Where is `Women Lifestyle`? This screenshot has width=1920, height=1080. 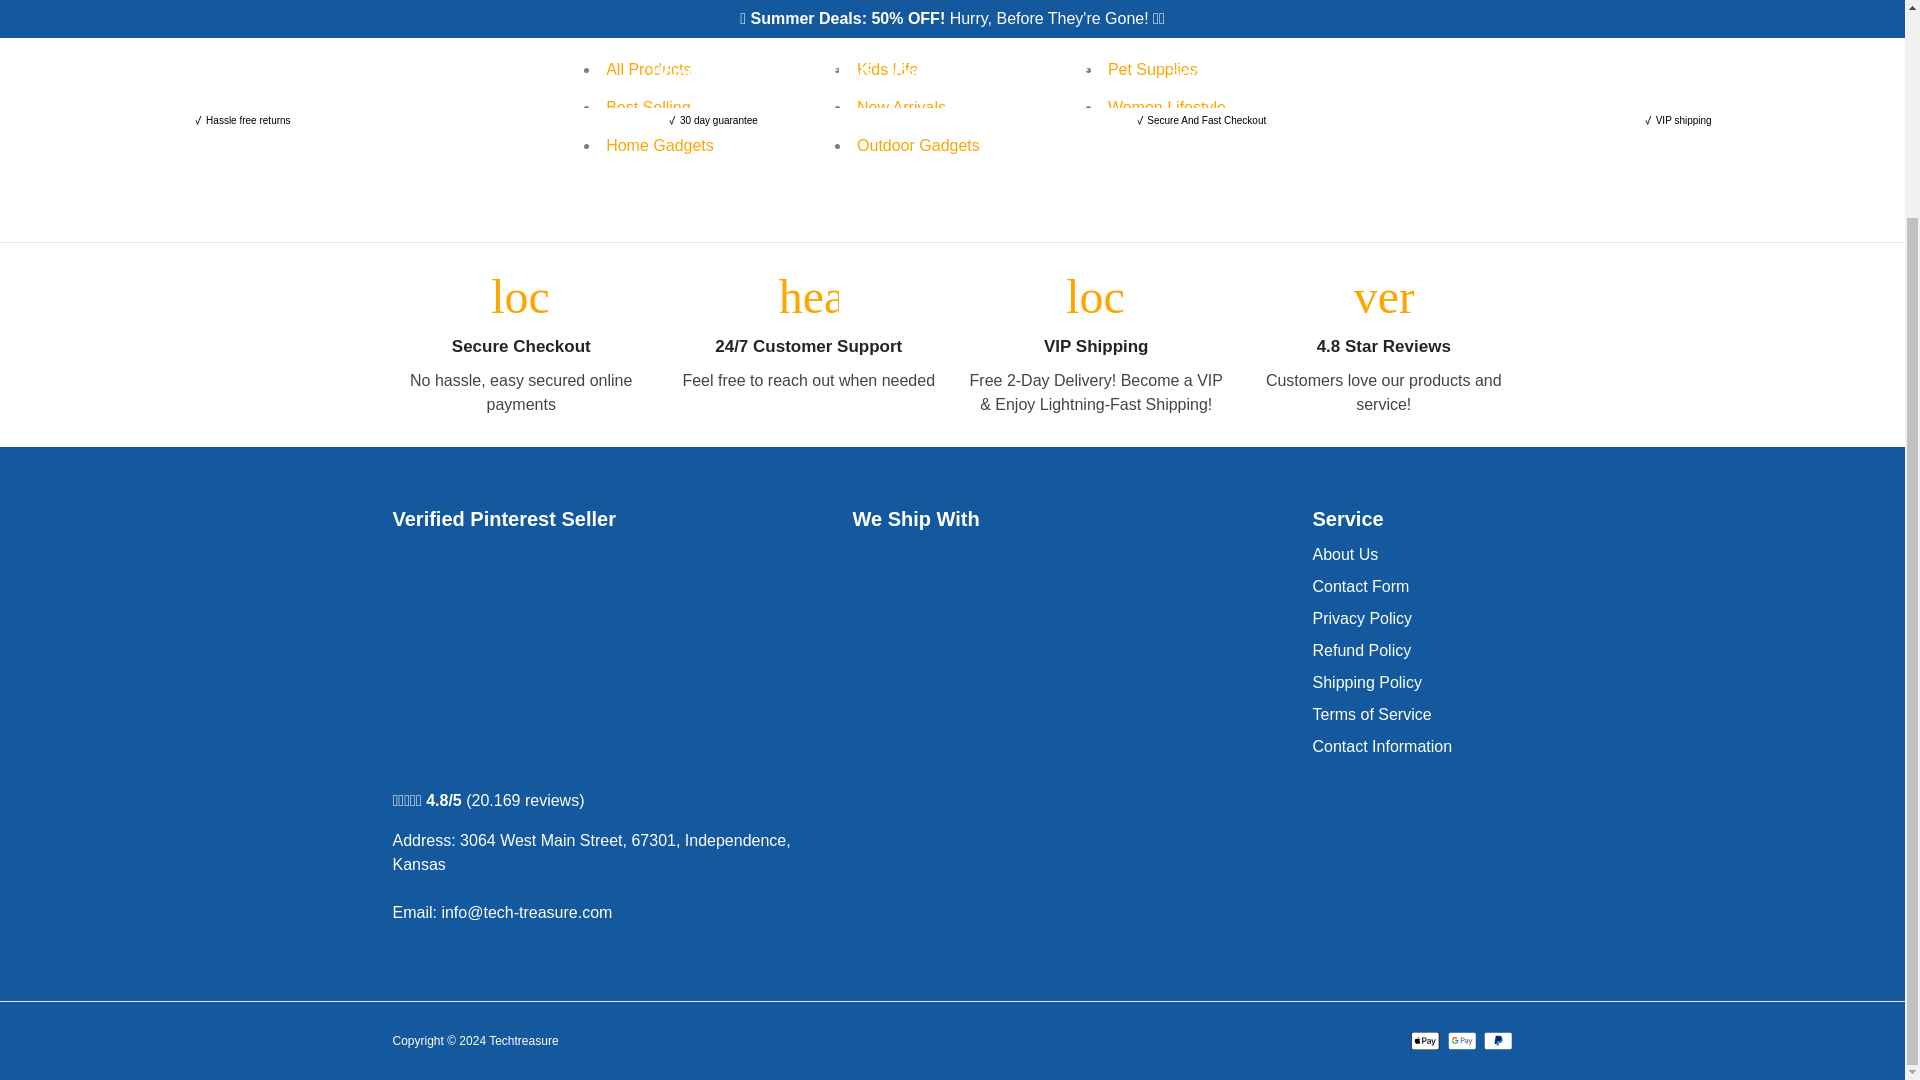 Women Lifestyle is located at coordinates (1166, 107).